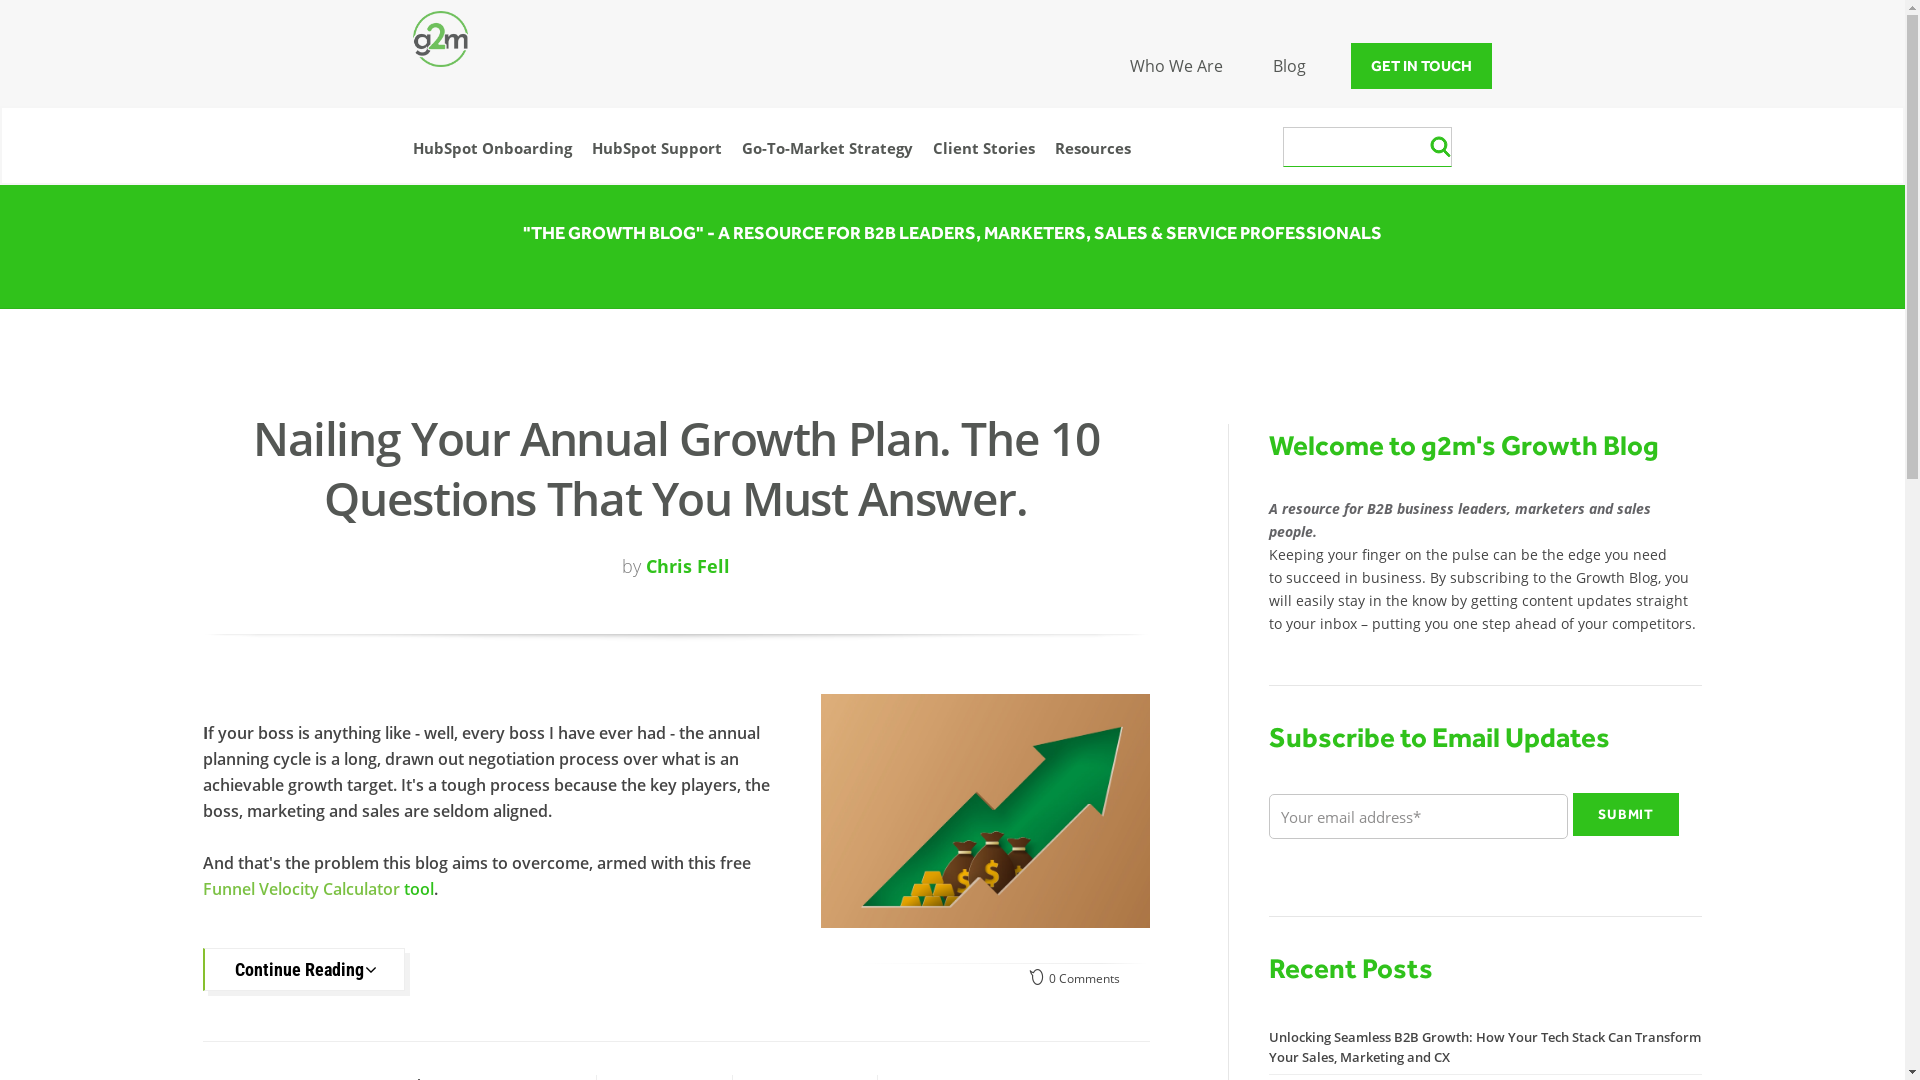 The height and width of the screenshot is (1080, 1920). I want to click on Who We Are, so click(1176, 66).